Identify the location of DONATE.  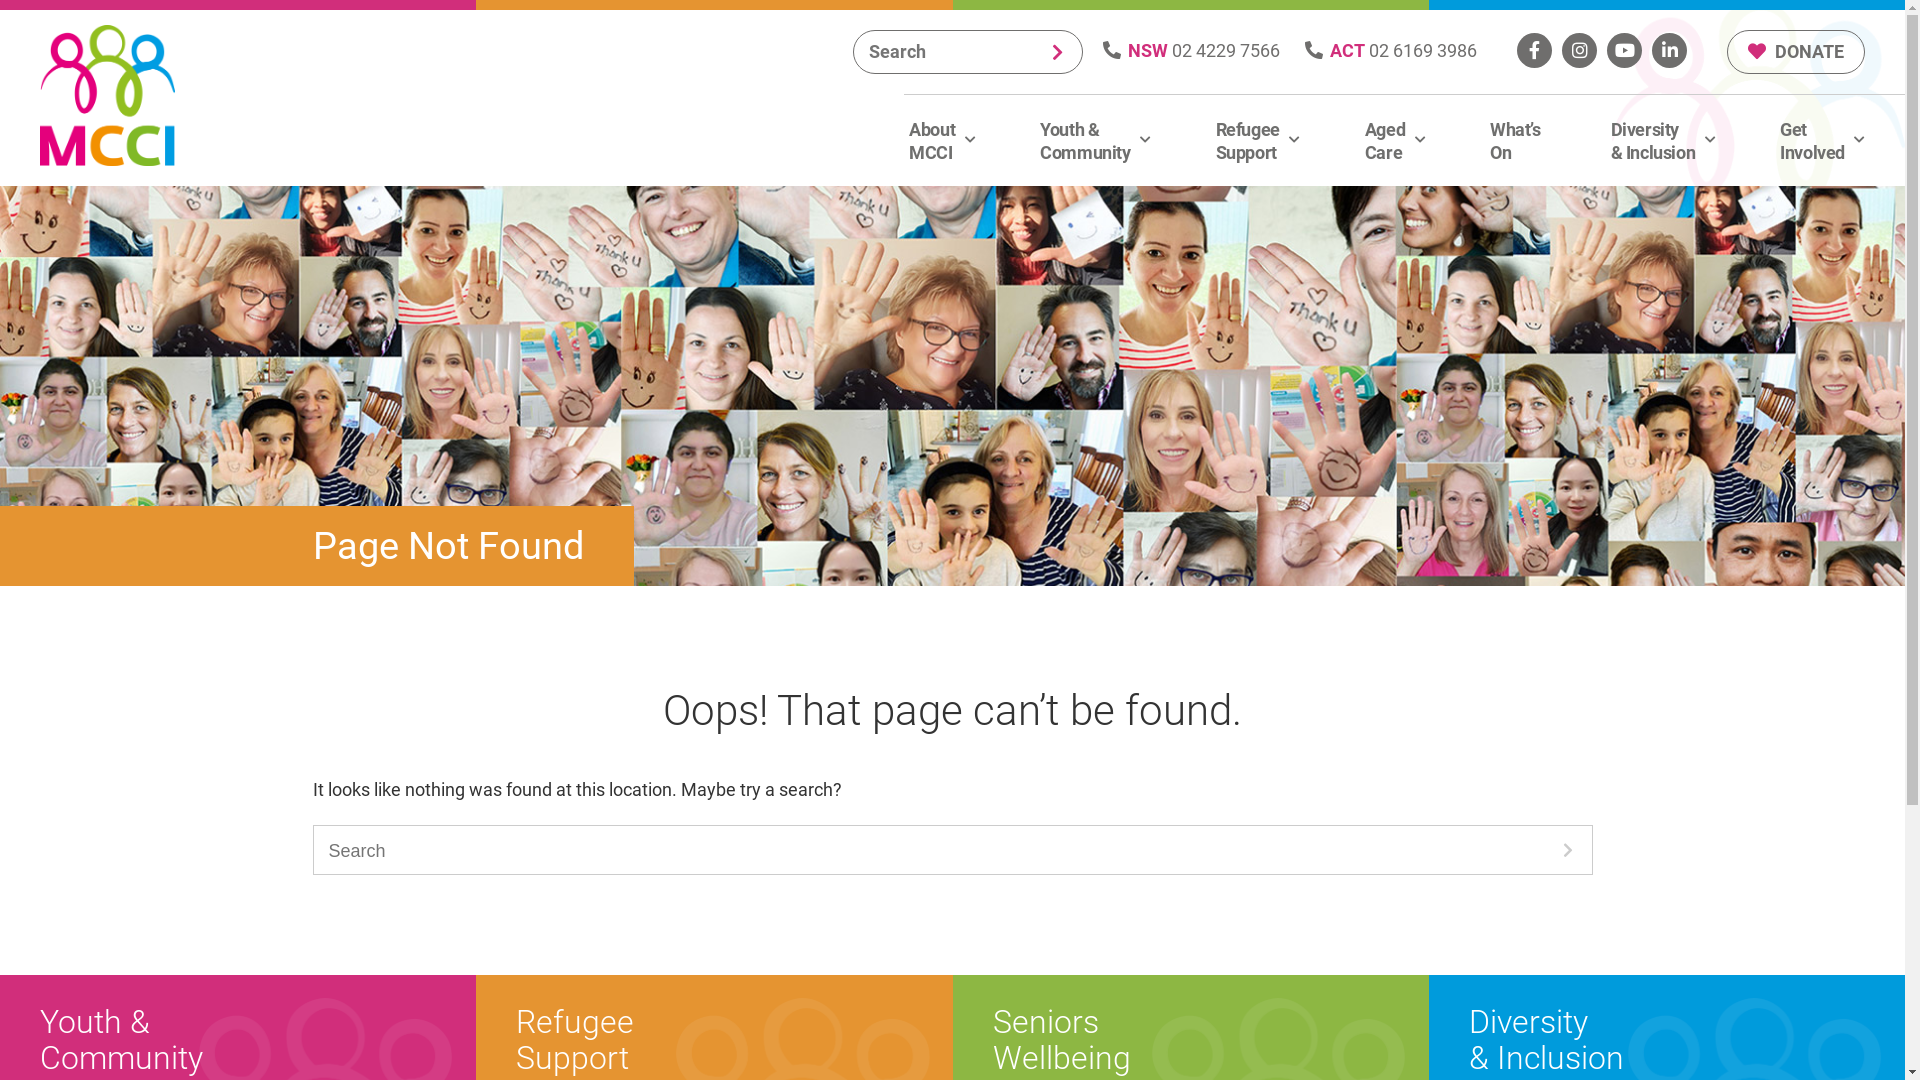
(1796, 52).